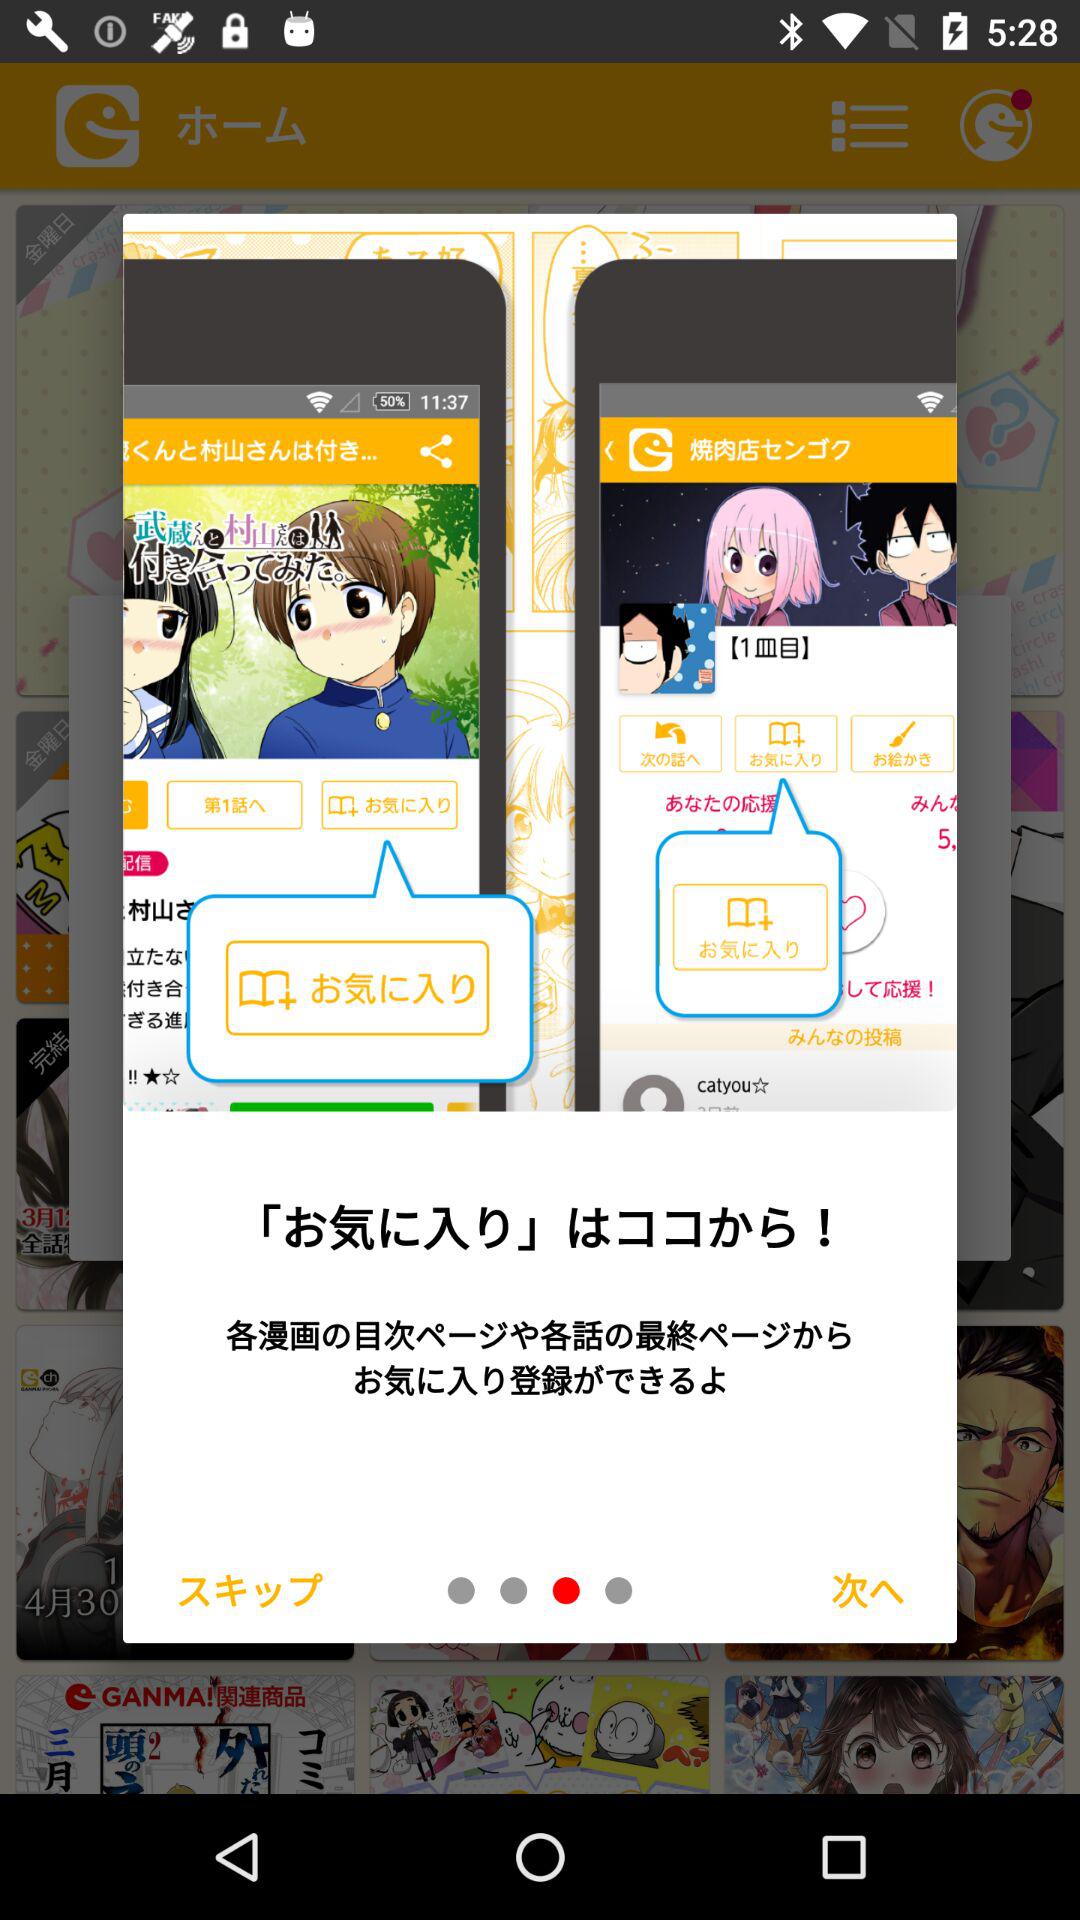 The height and width of the screenshot is (1920, 1080). I want to click on choose page, so click(514, 1590).